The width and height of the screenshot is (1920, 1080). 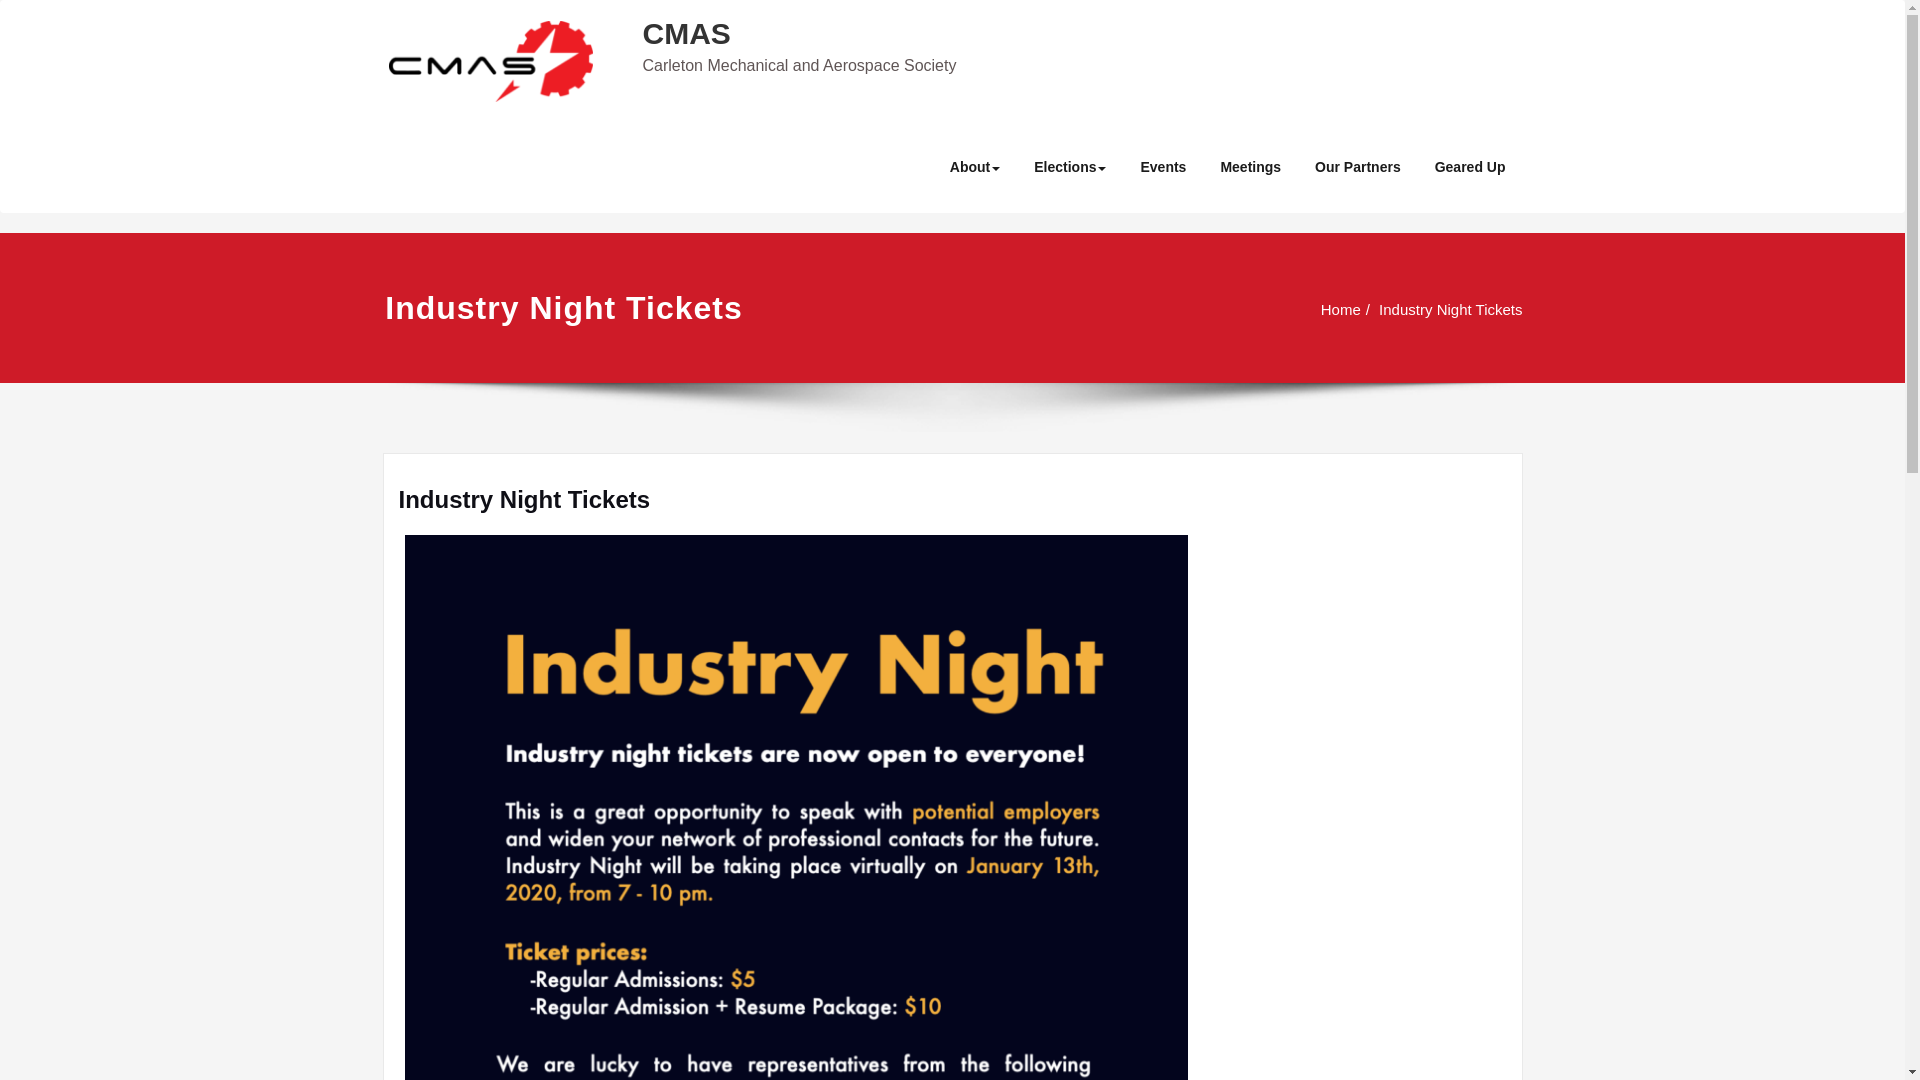 I want to click on Elections, so click(x=1070, y=166).